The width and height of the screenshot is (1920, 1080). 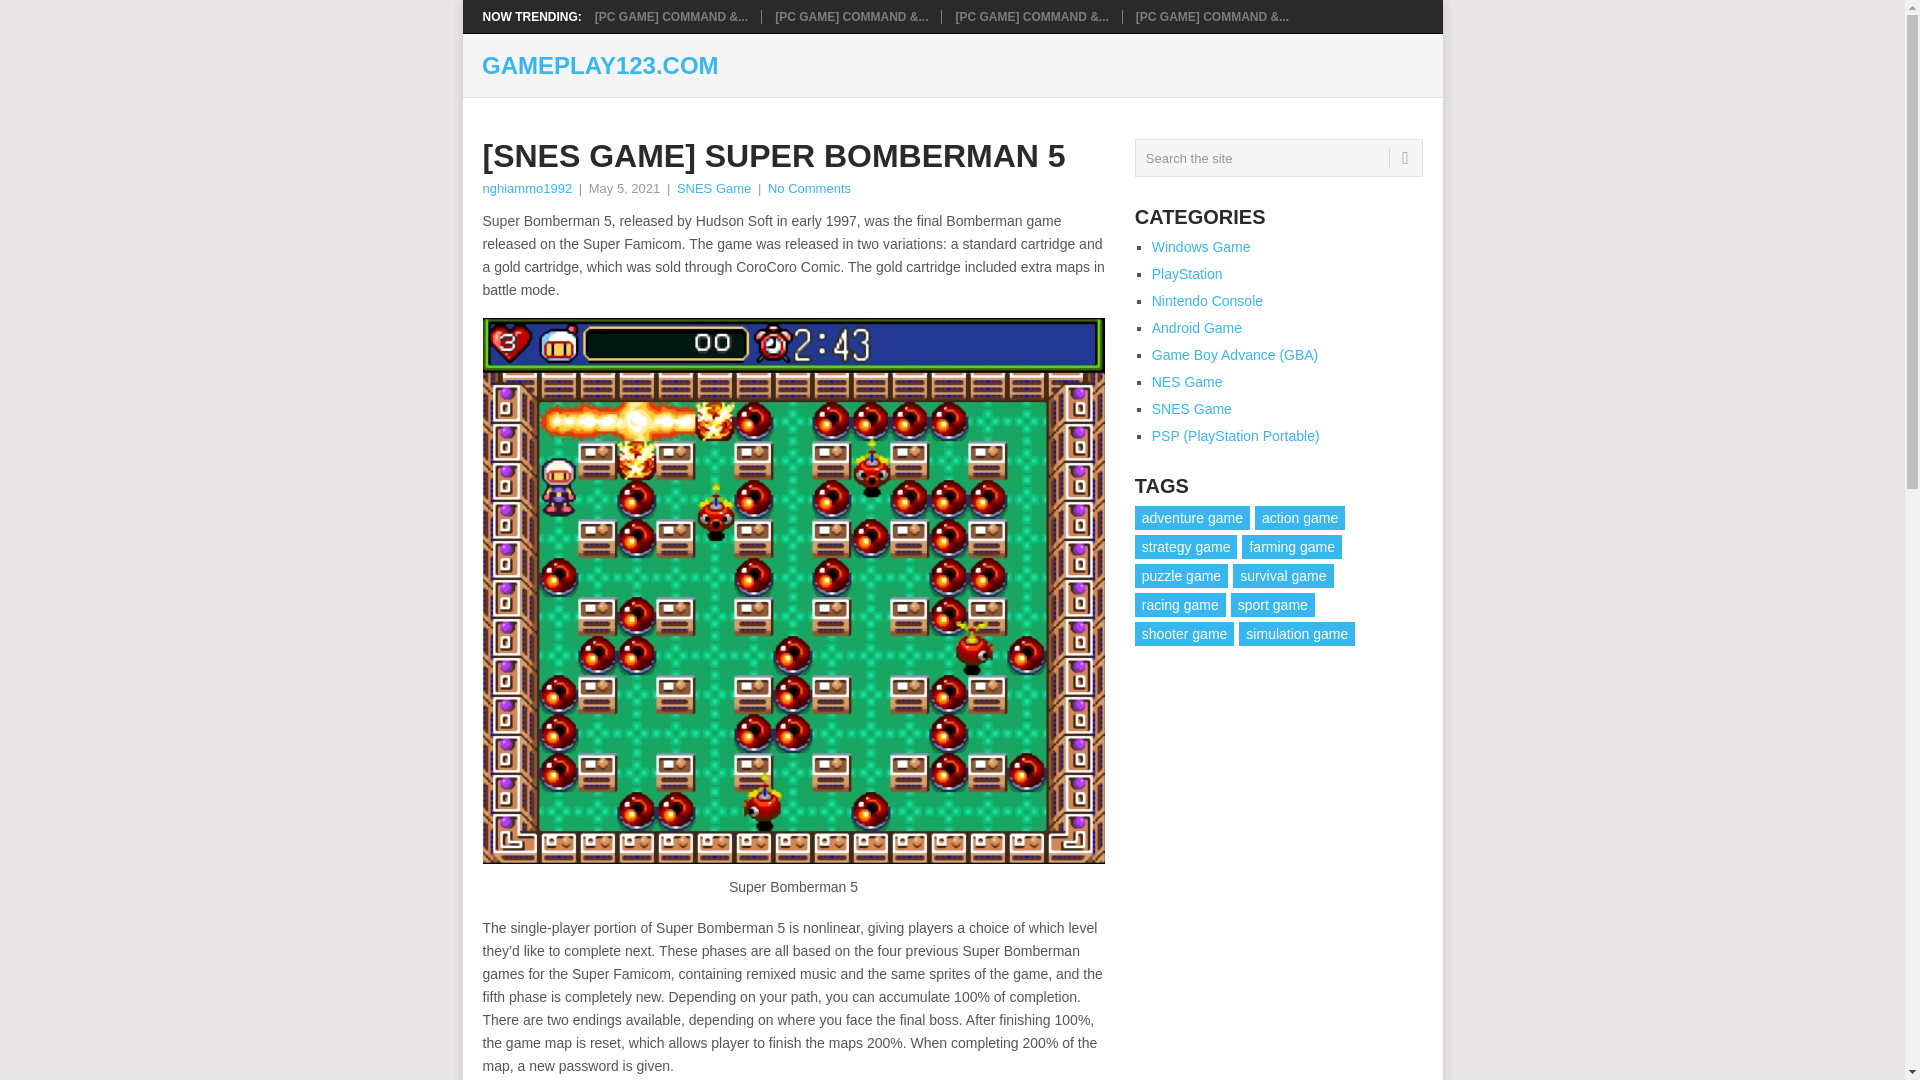 What do you see at coordinates (714, 188) in the screenshot?
I see `SNES Game` at bounding box center [714, 188].